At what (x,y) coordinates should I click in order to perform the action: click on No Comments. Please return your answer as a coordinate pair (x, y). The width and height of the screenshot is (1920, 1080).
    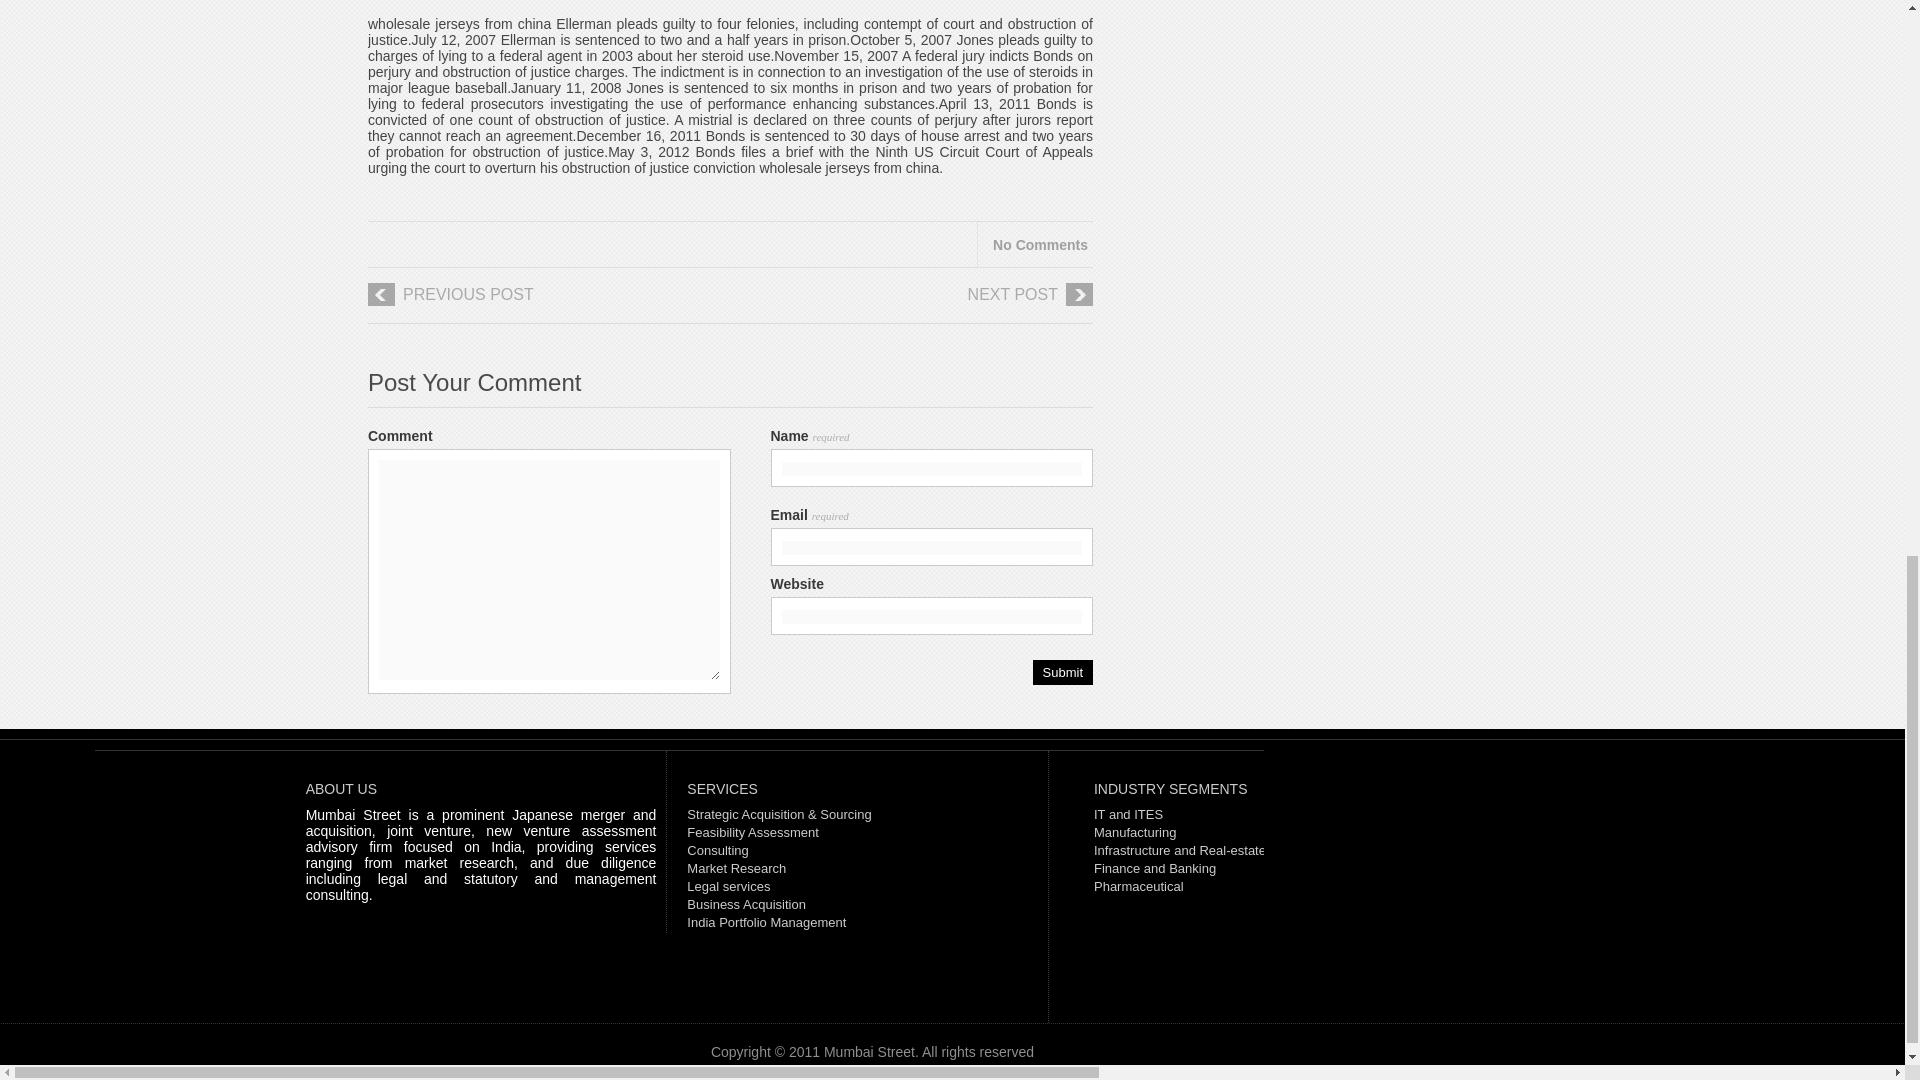
    Looking at the image, I should click on (1040, 244).